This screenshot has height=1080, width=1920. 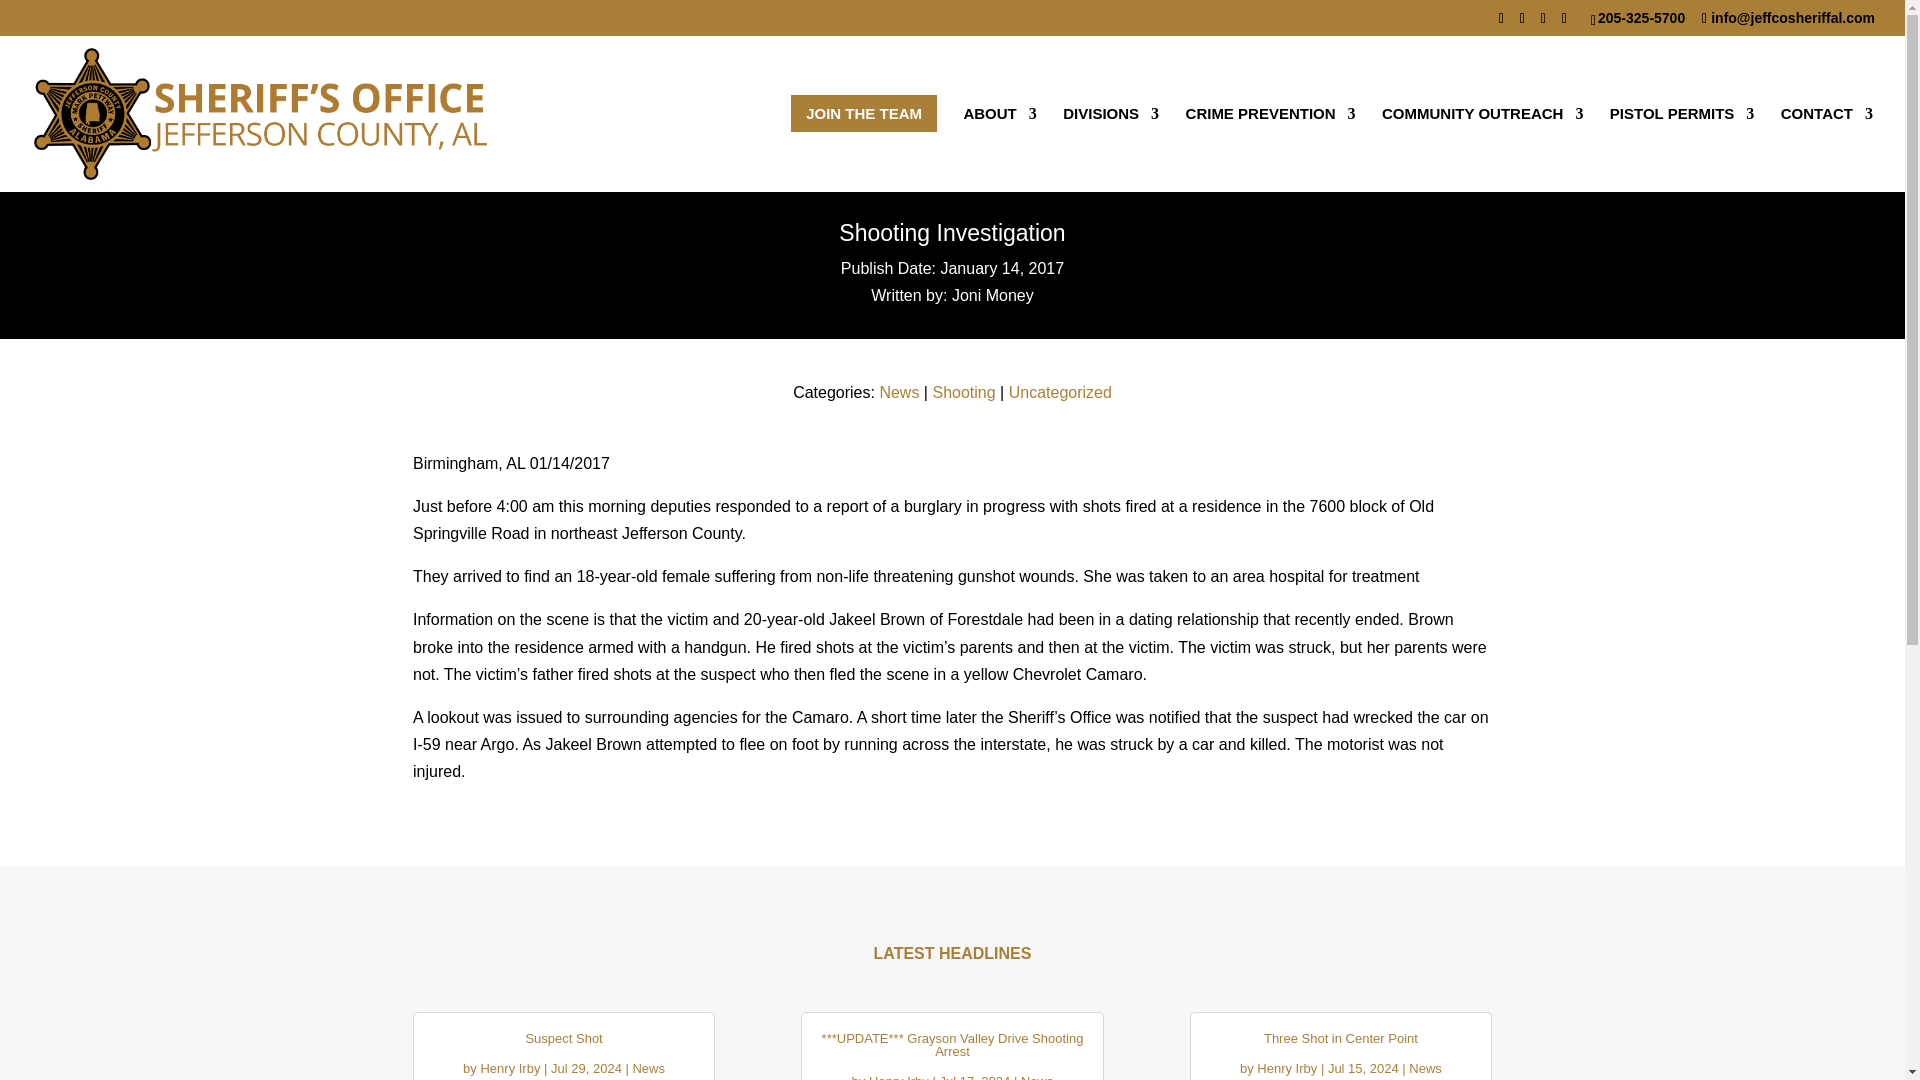 I want to click on COMMUNITY OUTREACH, so click(x=1482, y=149).